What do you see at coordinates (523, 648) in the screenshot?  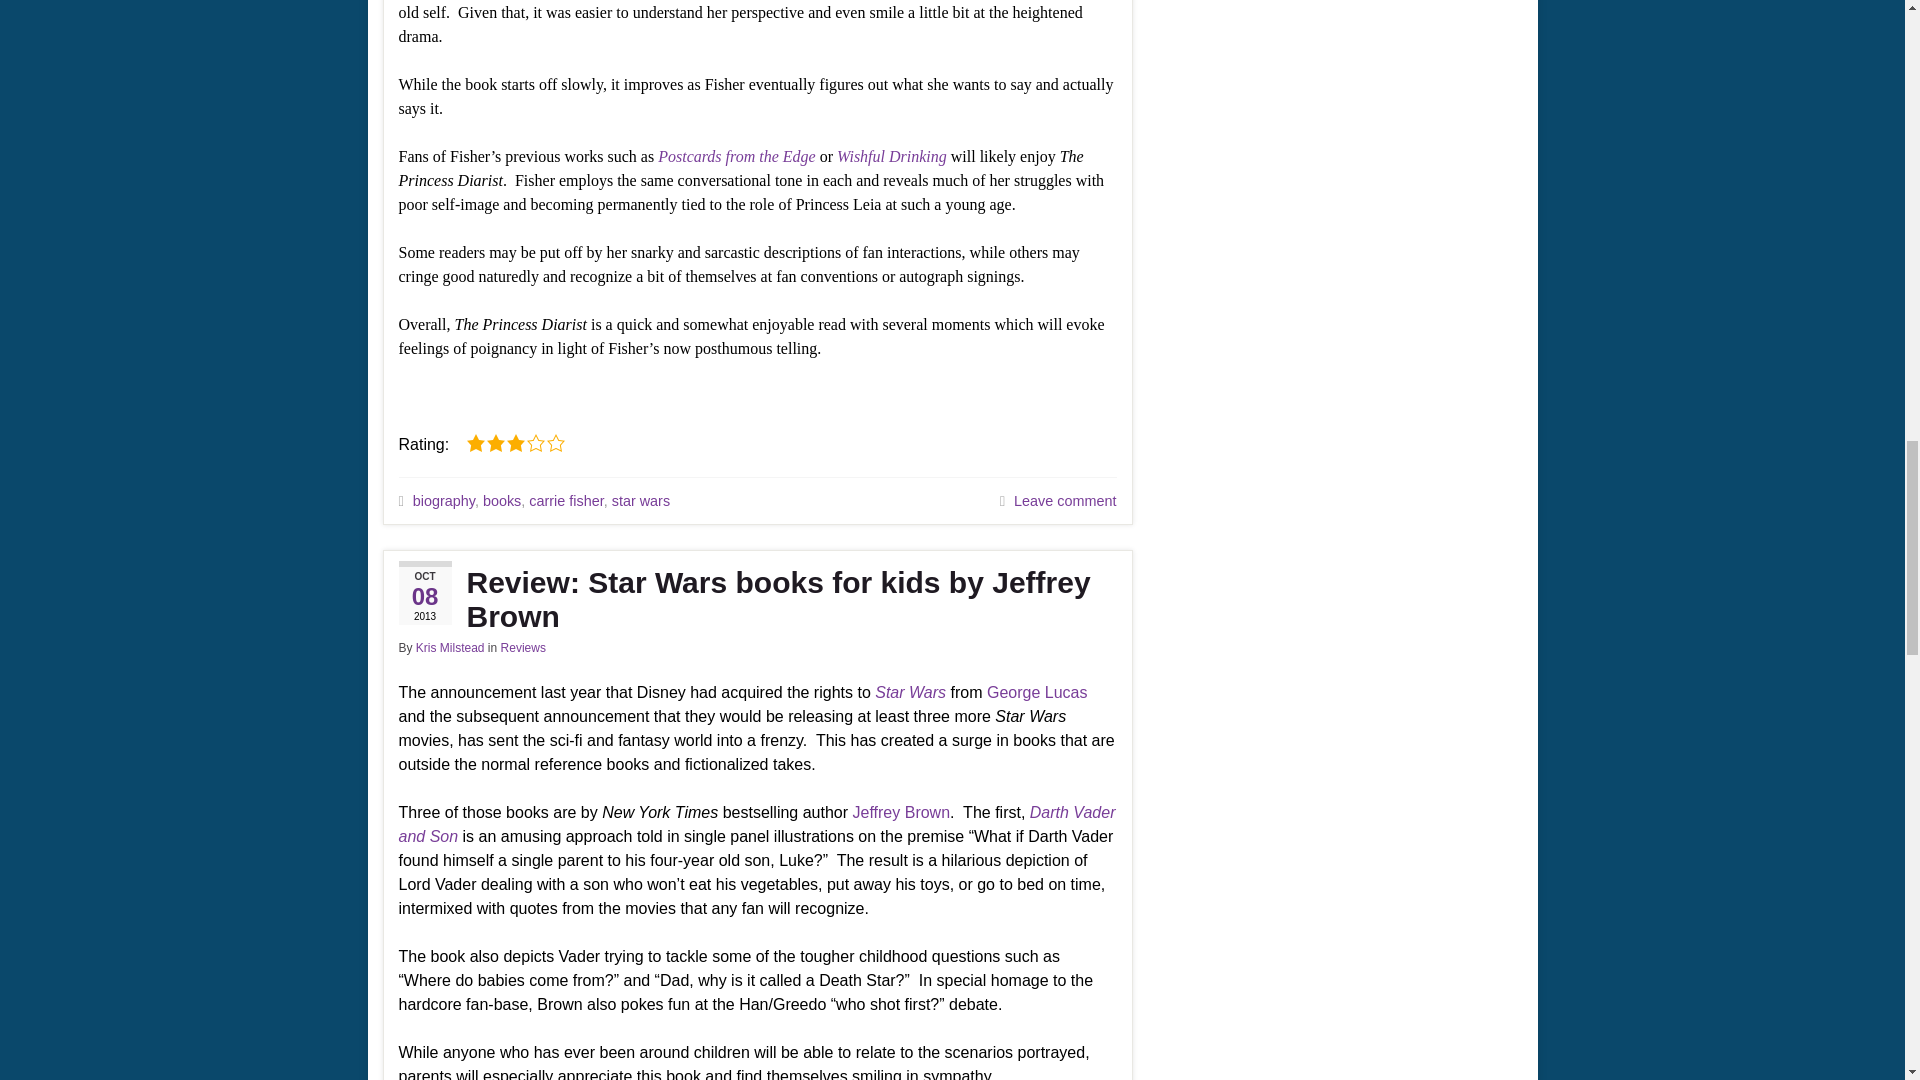 I see `Reviews` at bounding box center [523, 648].